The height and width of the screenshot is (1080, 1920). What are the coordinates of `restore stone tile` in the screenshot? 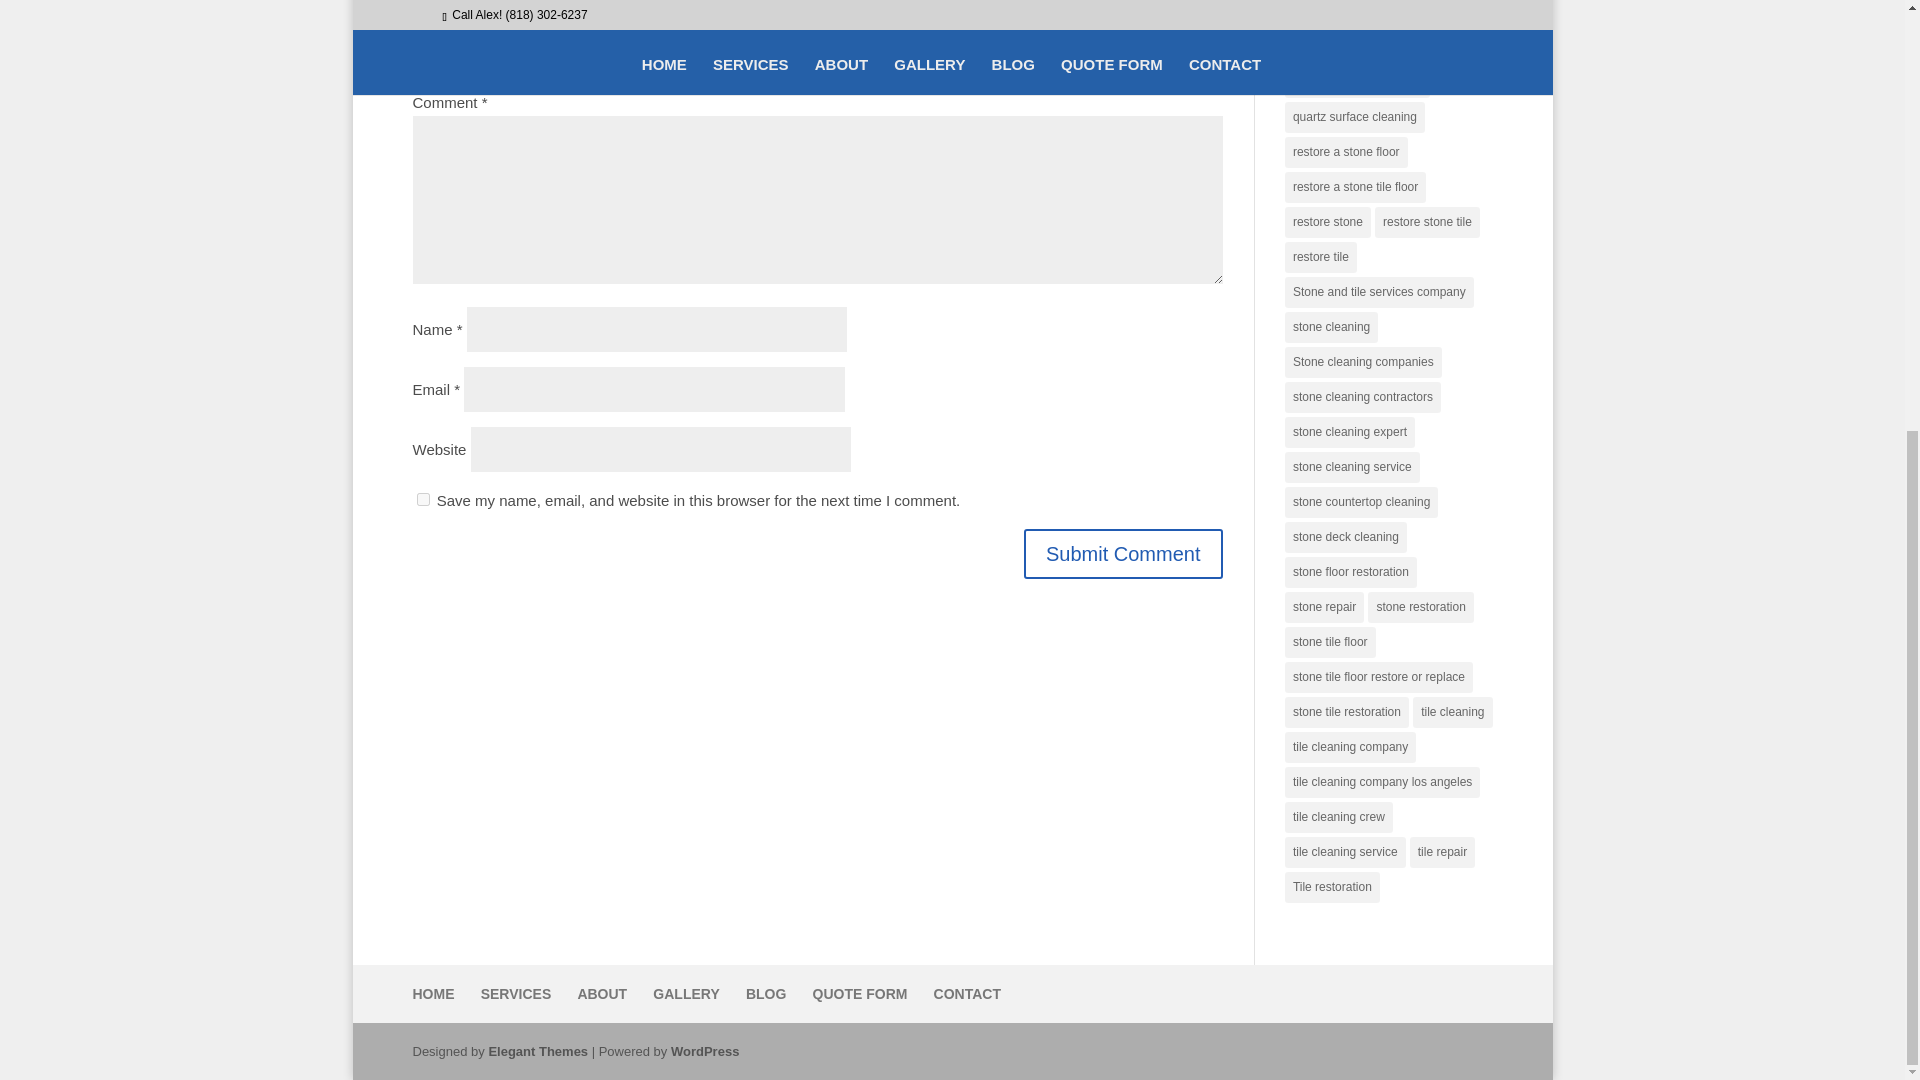 It's located at (1427, 222).